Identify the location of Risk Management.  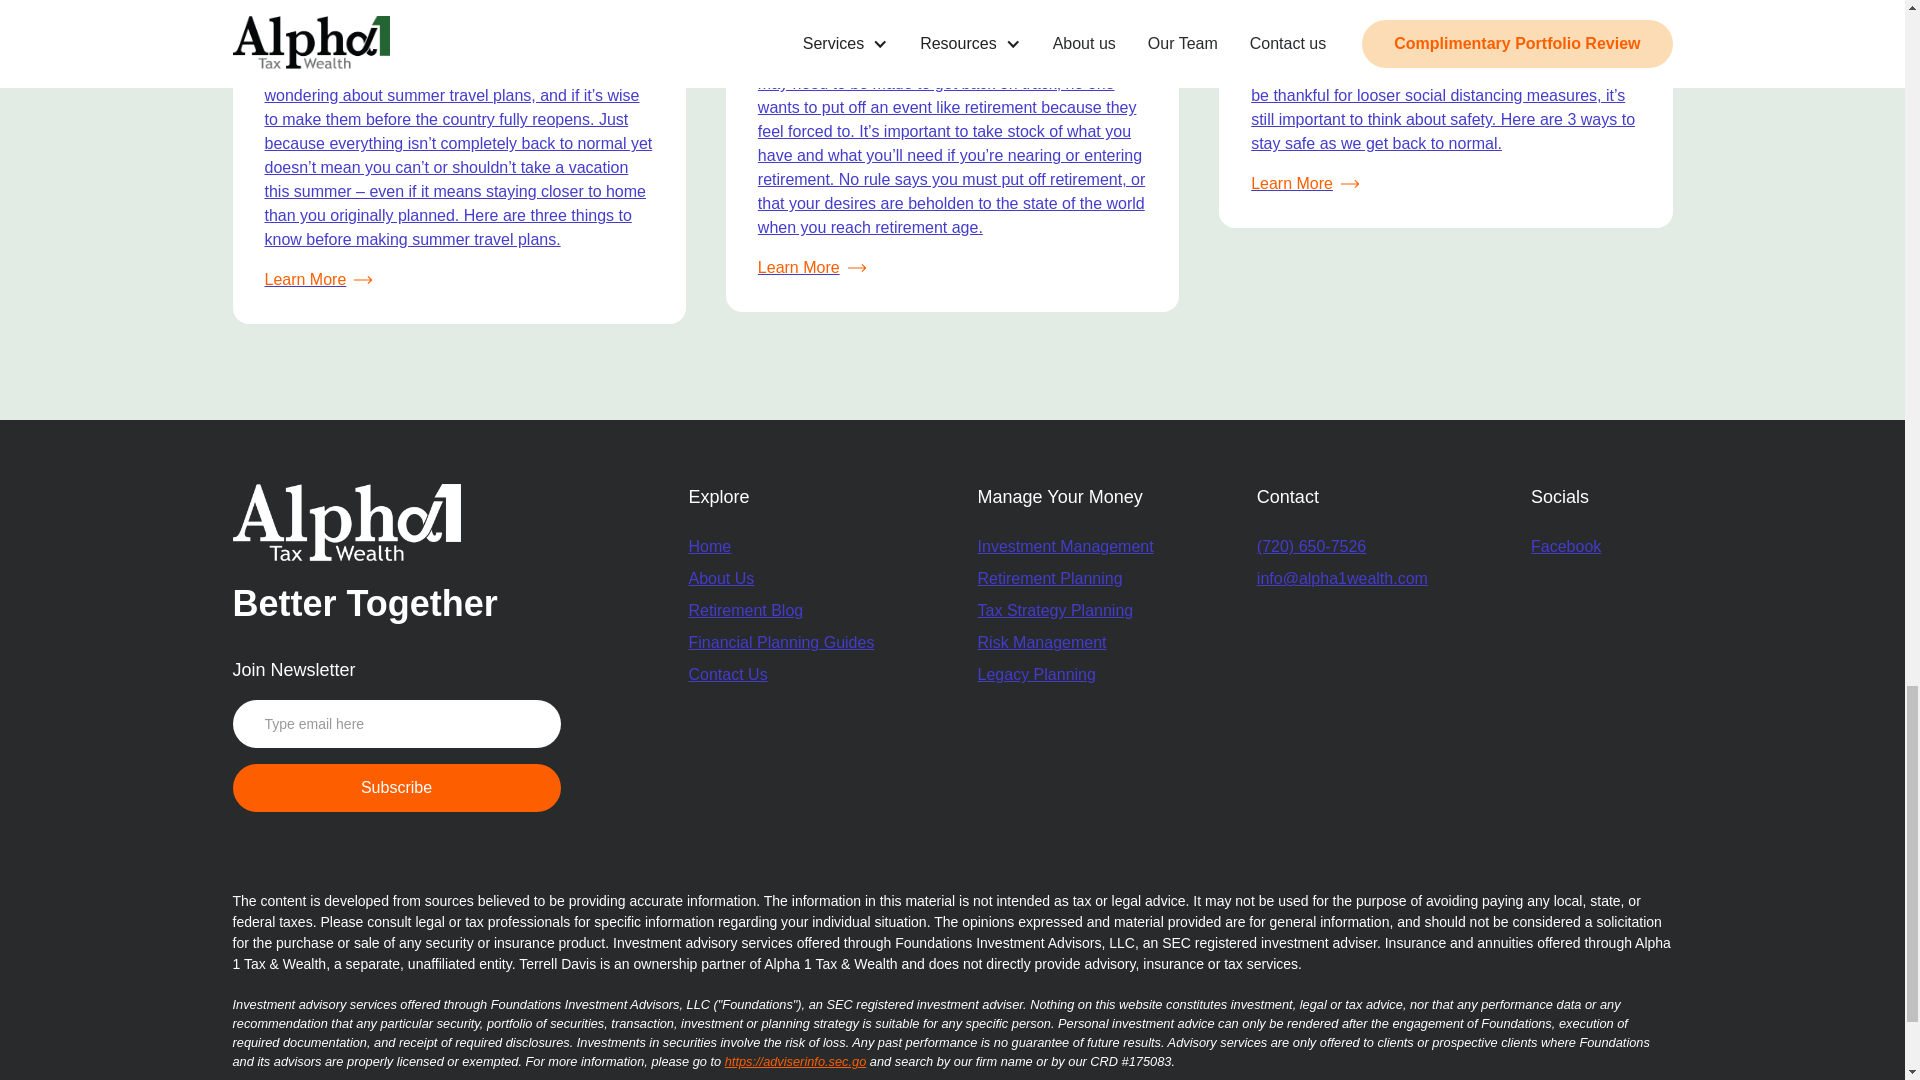
(1065, 642).